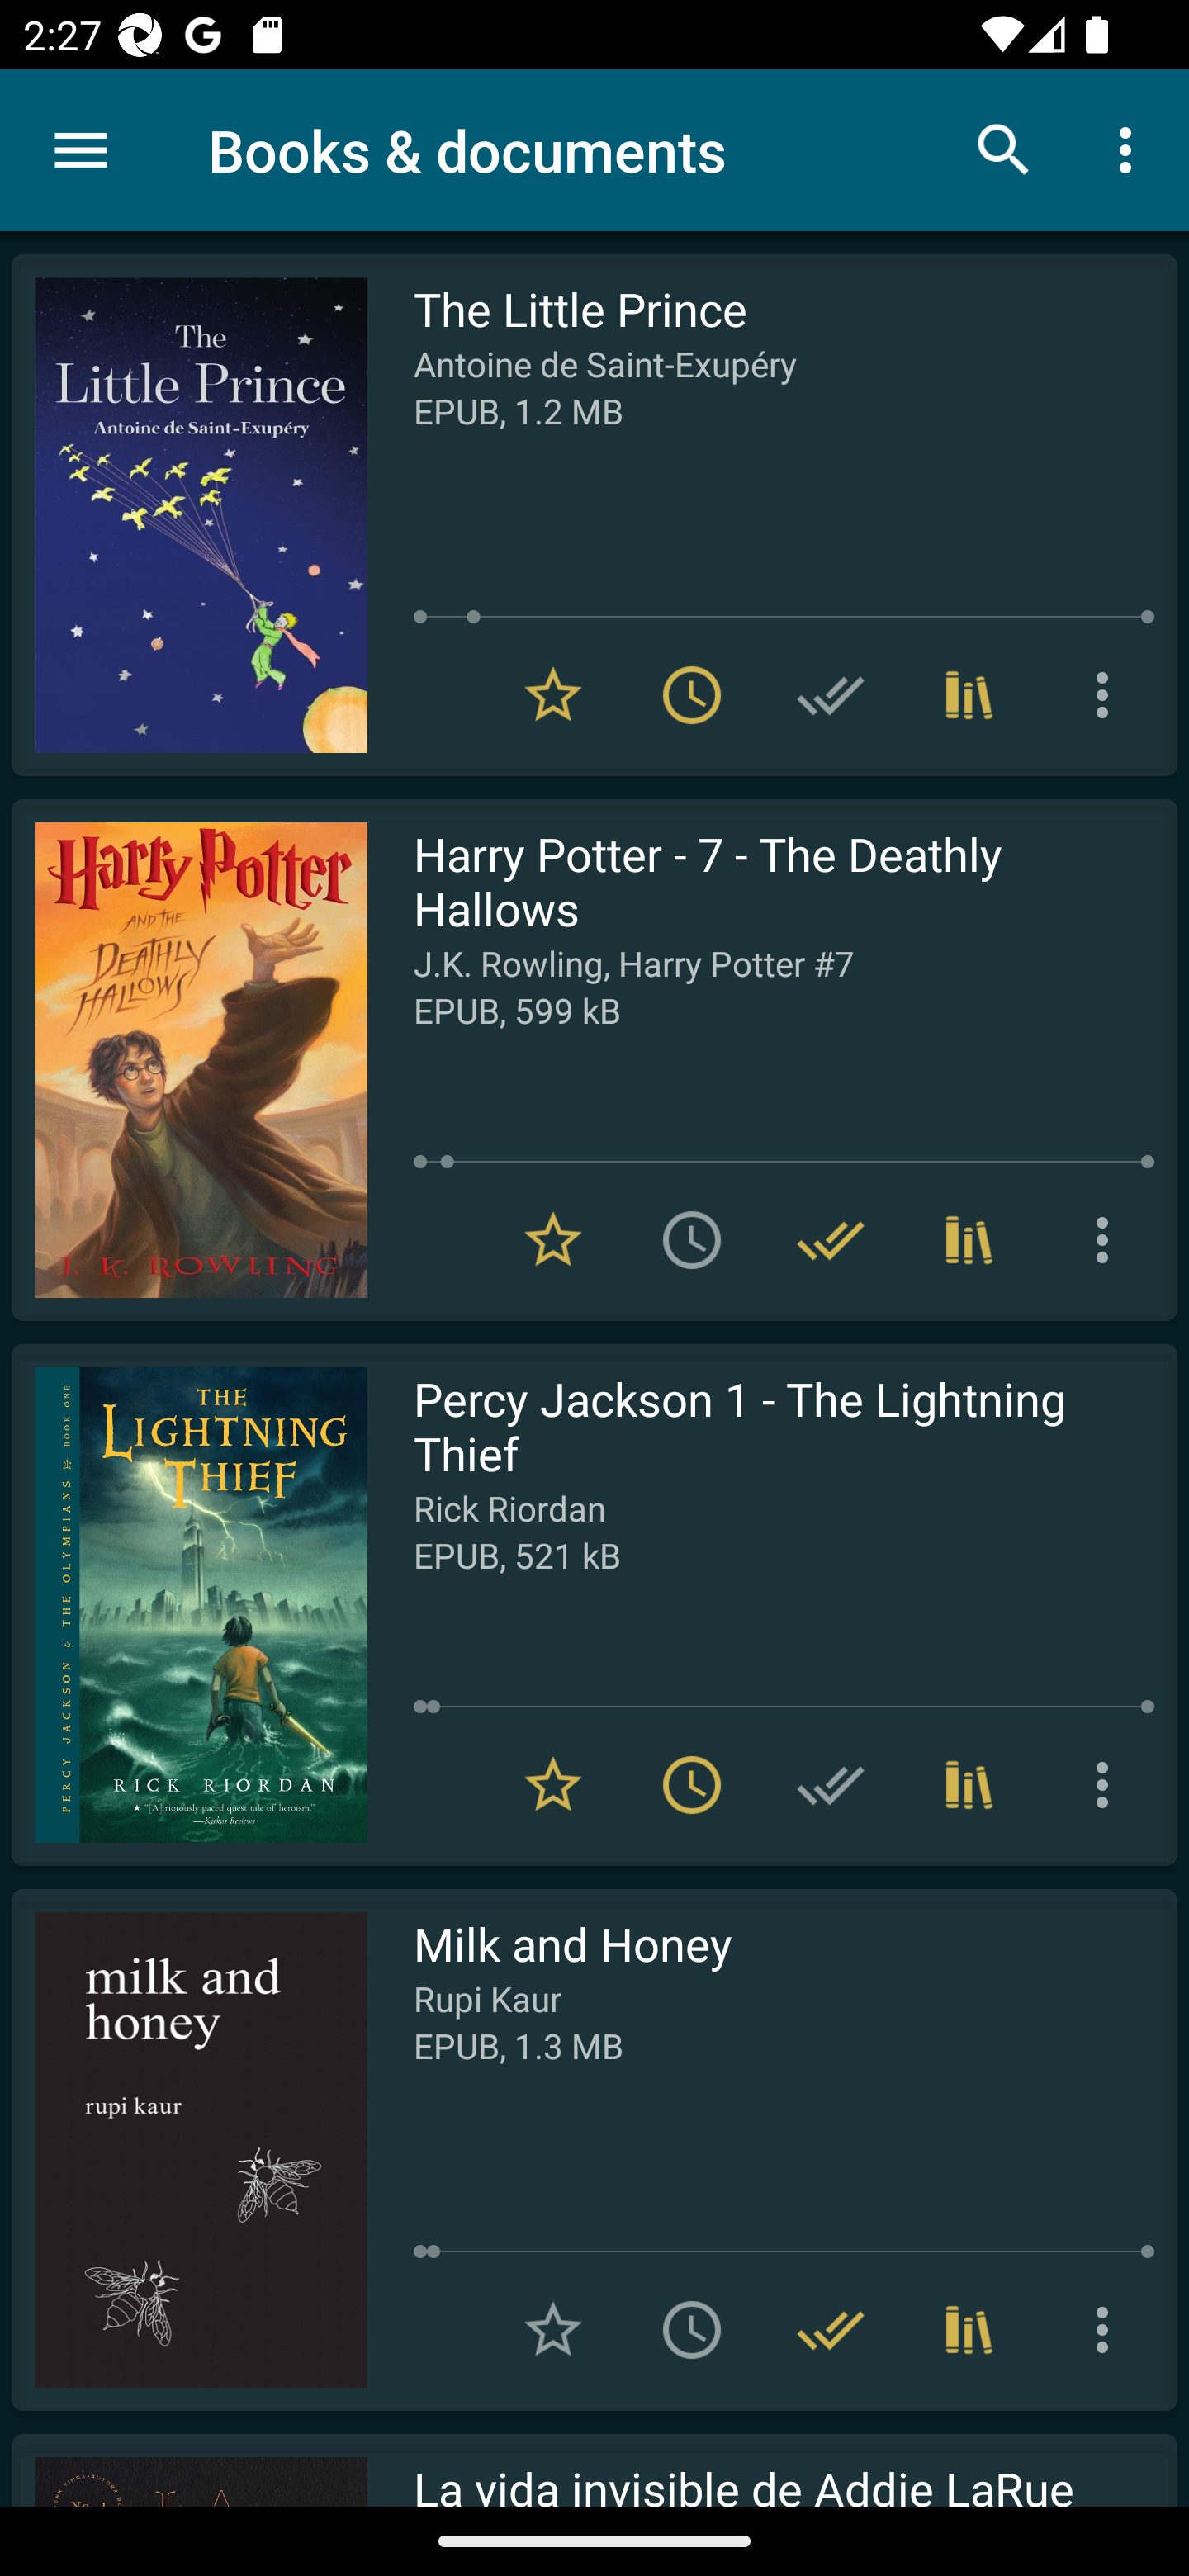  I want to click on More options, so click(1131, 149).